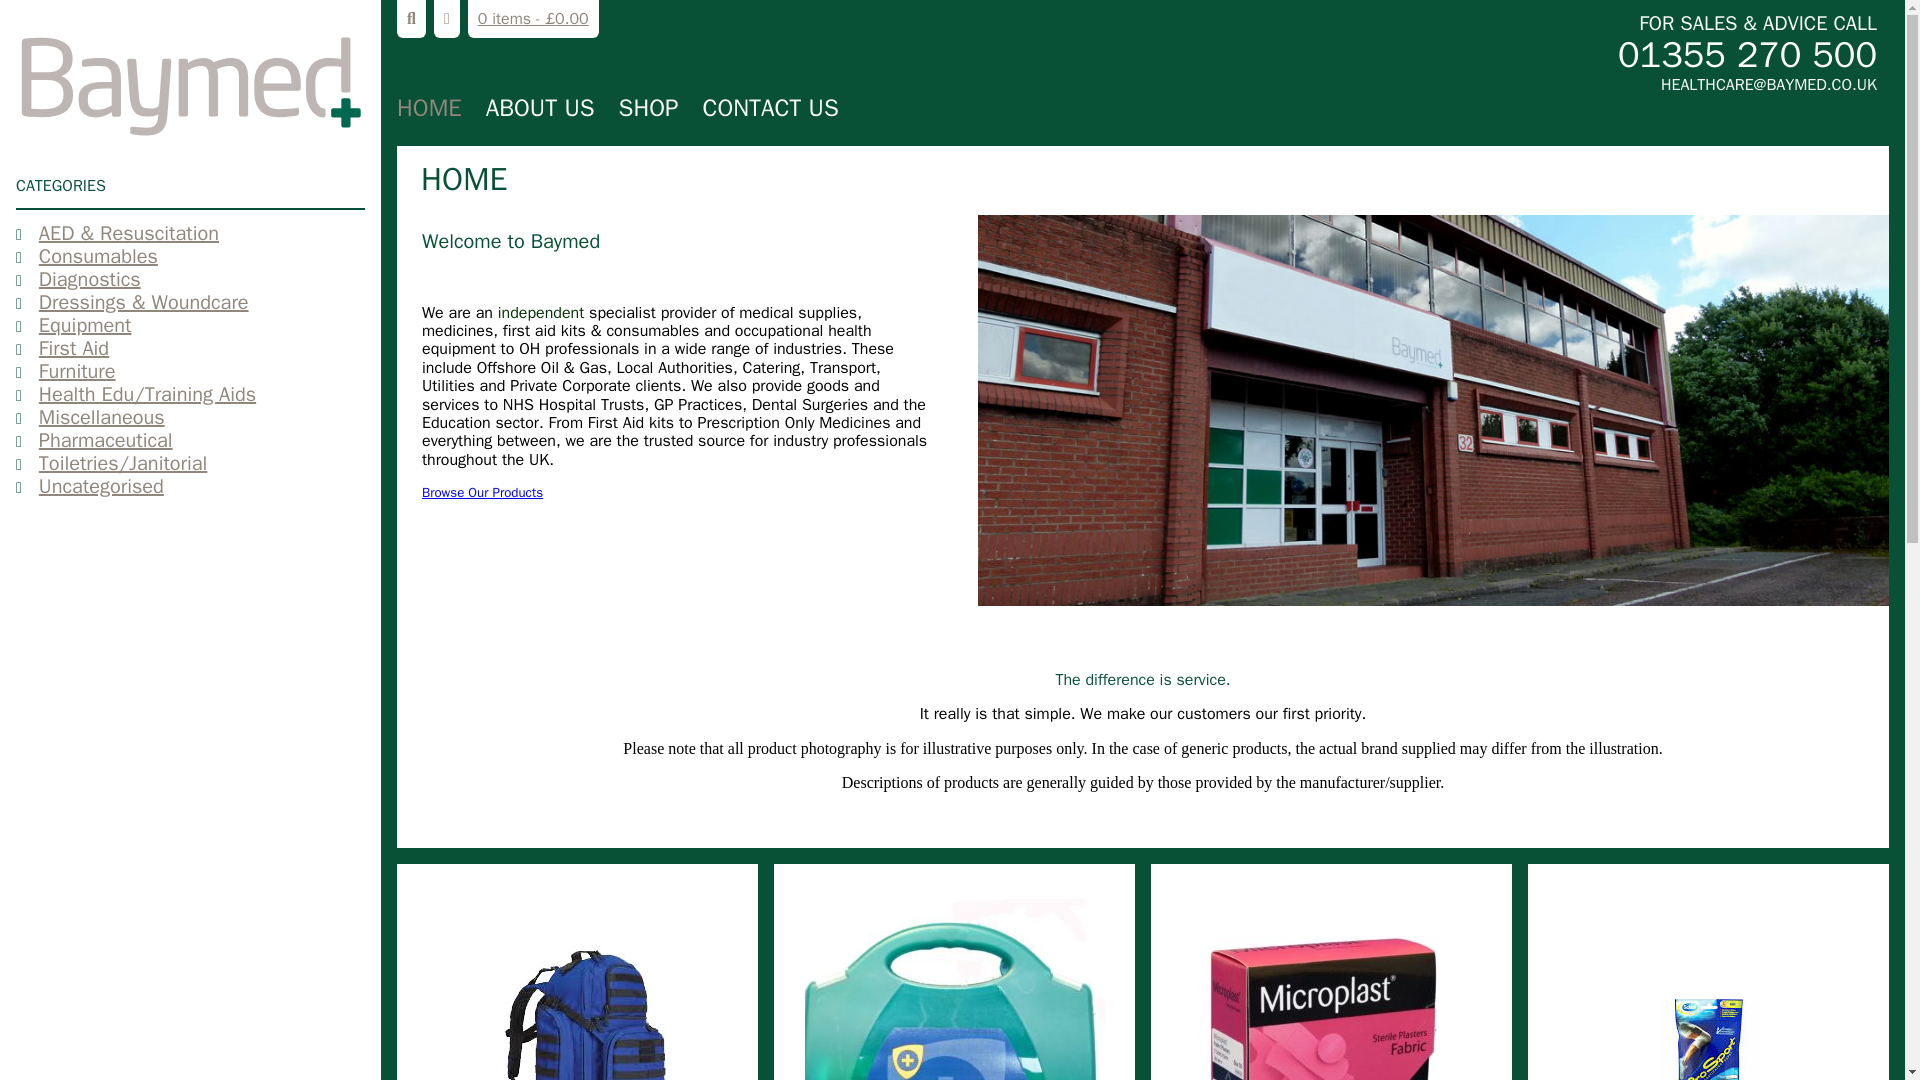 The height and width of the screenshot is (1080, 1920). I want to click on Pharmaceutical, so click(99, 440).